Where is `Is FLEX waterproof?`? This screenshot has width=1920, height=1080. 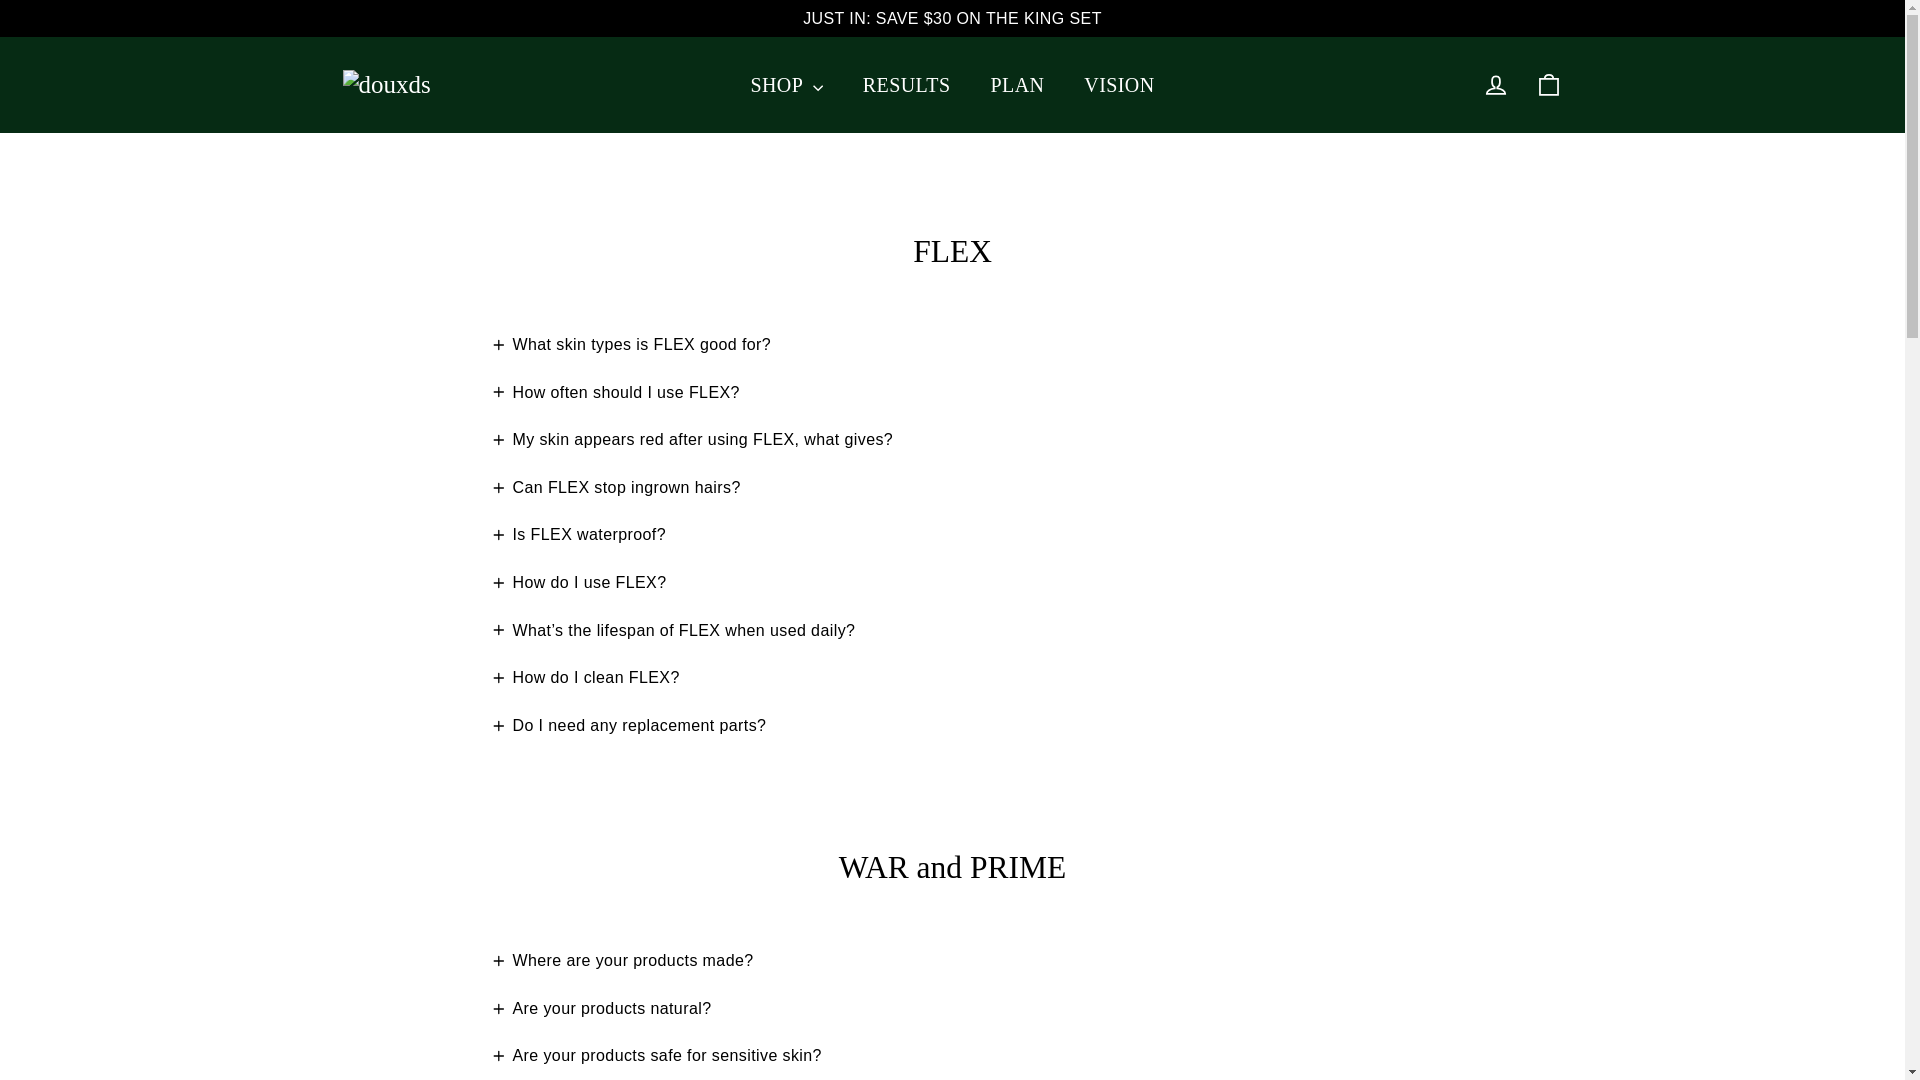
Is FLEX waterproof? is located at coordinates (578, 534).